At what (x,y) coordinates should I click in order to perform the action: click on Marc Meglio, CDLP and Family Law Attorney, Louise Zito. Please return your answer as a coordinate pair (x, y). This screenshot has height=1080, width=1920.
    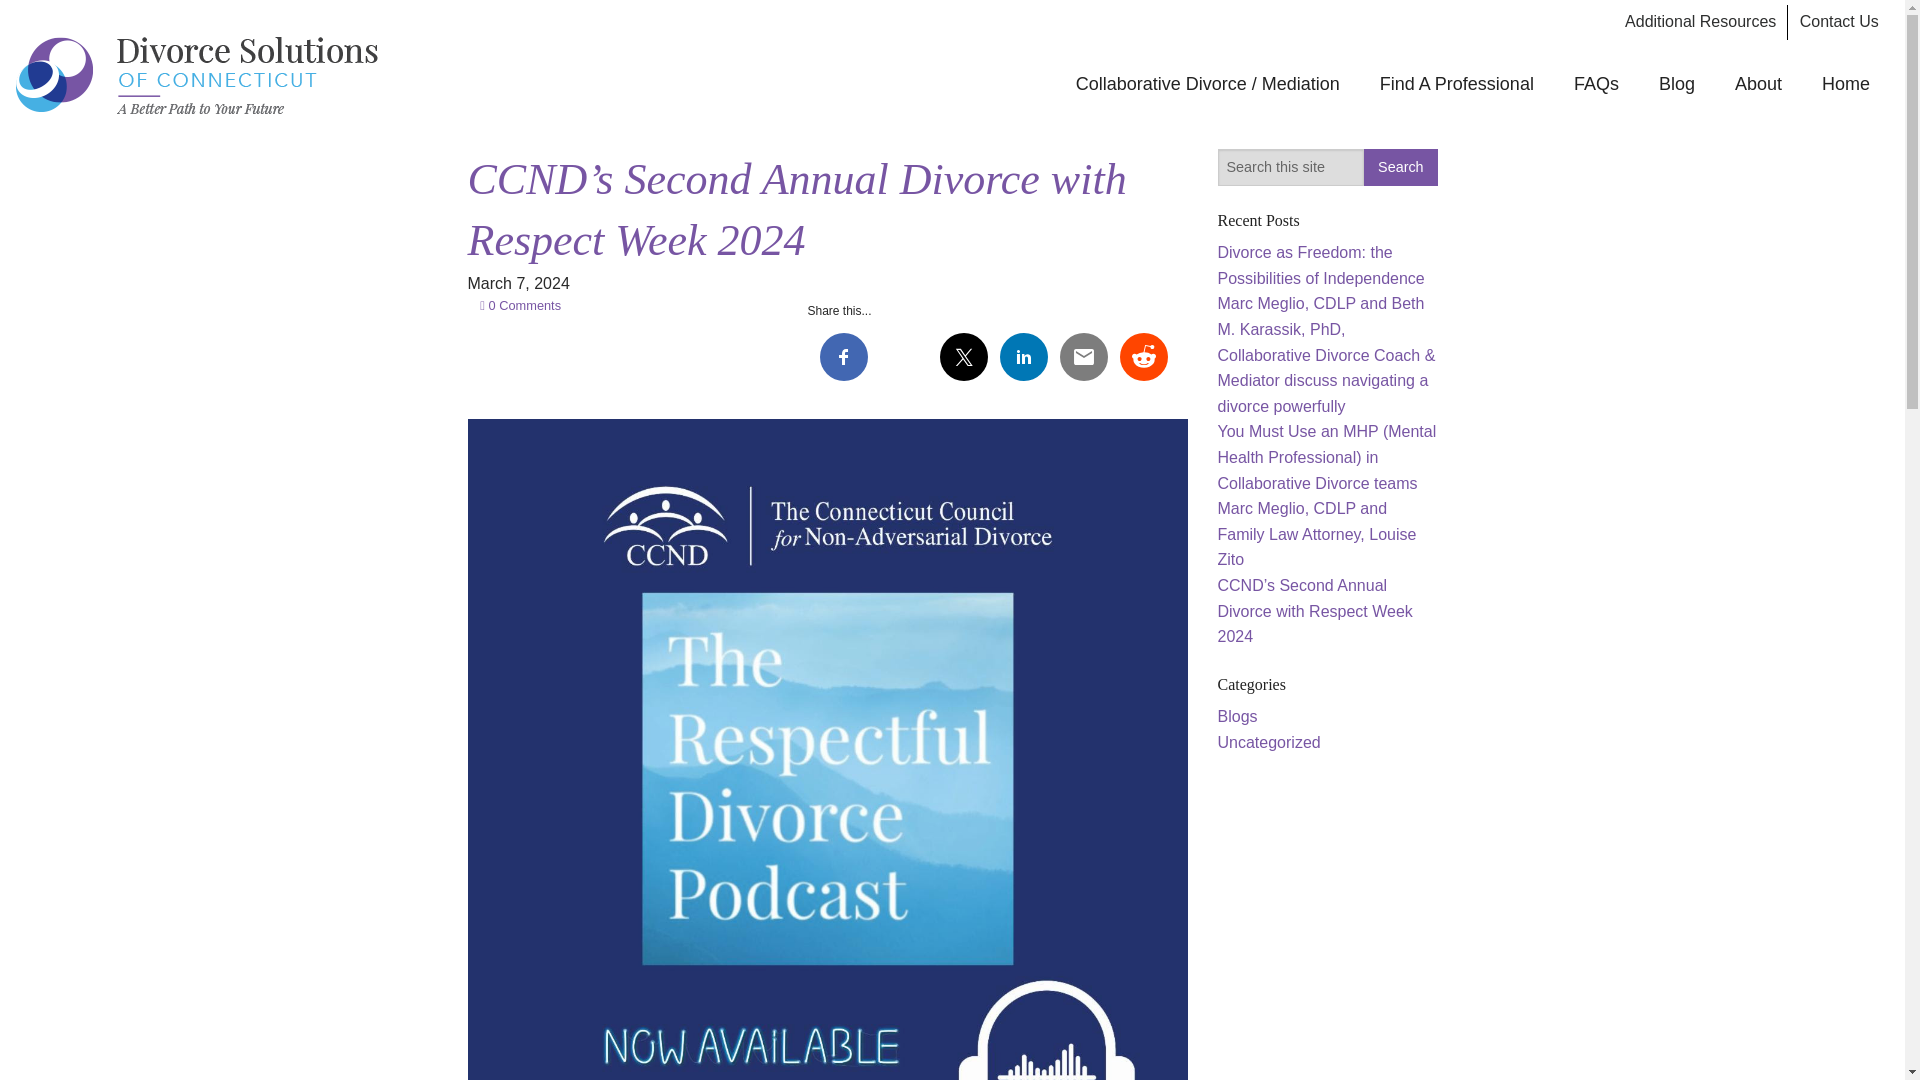
    Looking at the image, I should click on (1316, 534).